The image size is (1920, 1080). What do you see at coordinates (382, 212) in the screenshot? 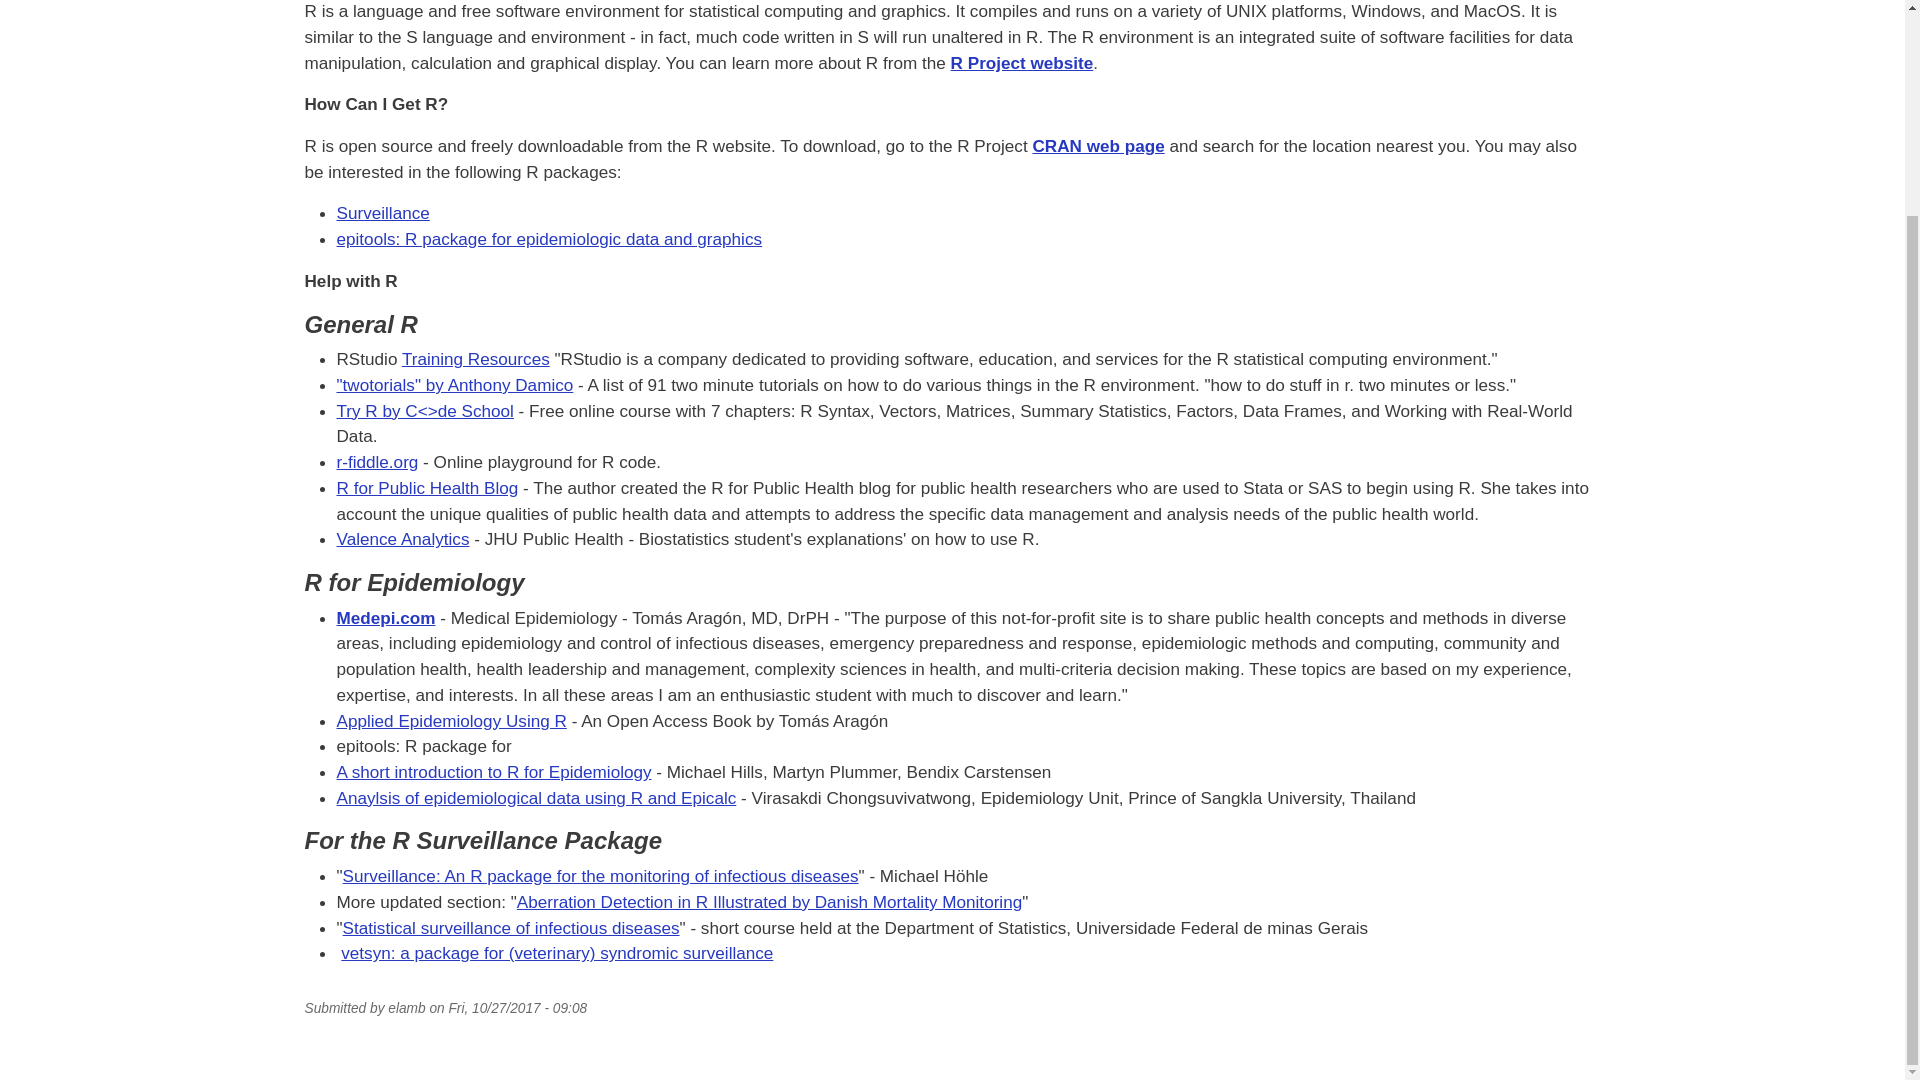
I see `Surveillance` at bounding box center [382, 212].